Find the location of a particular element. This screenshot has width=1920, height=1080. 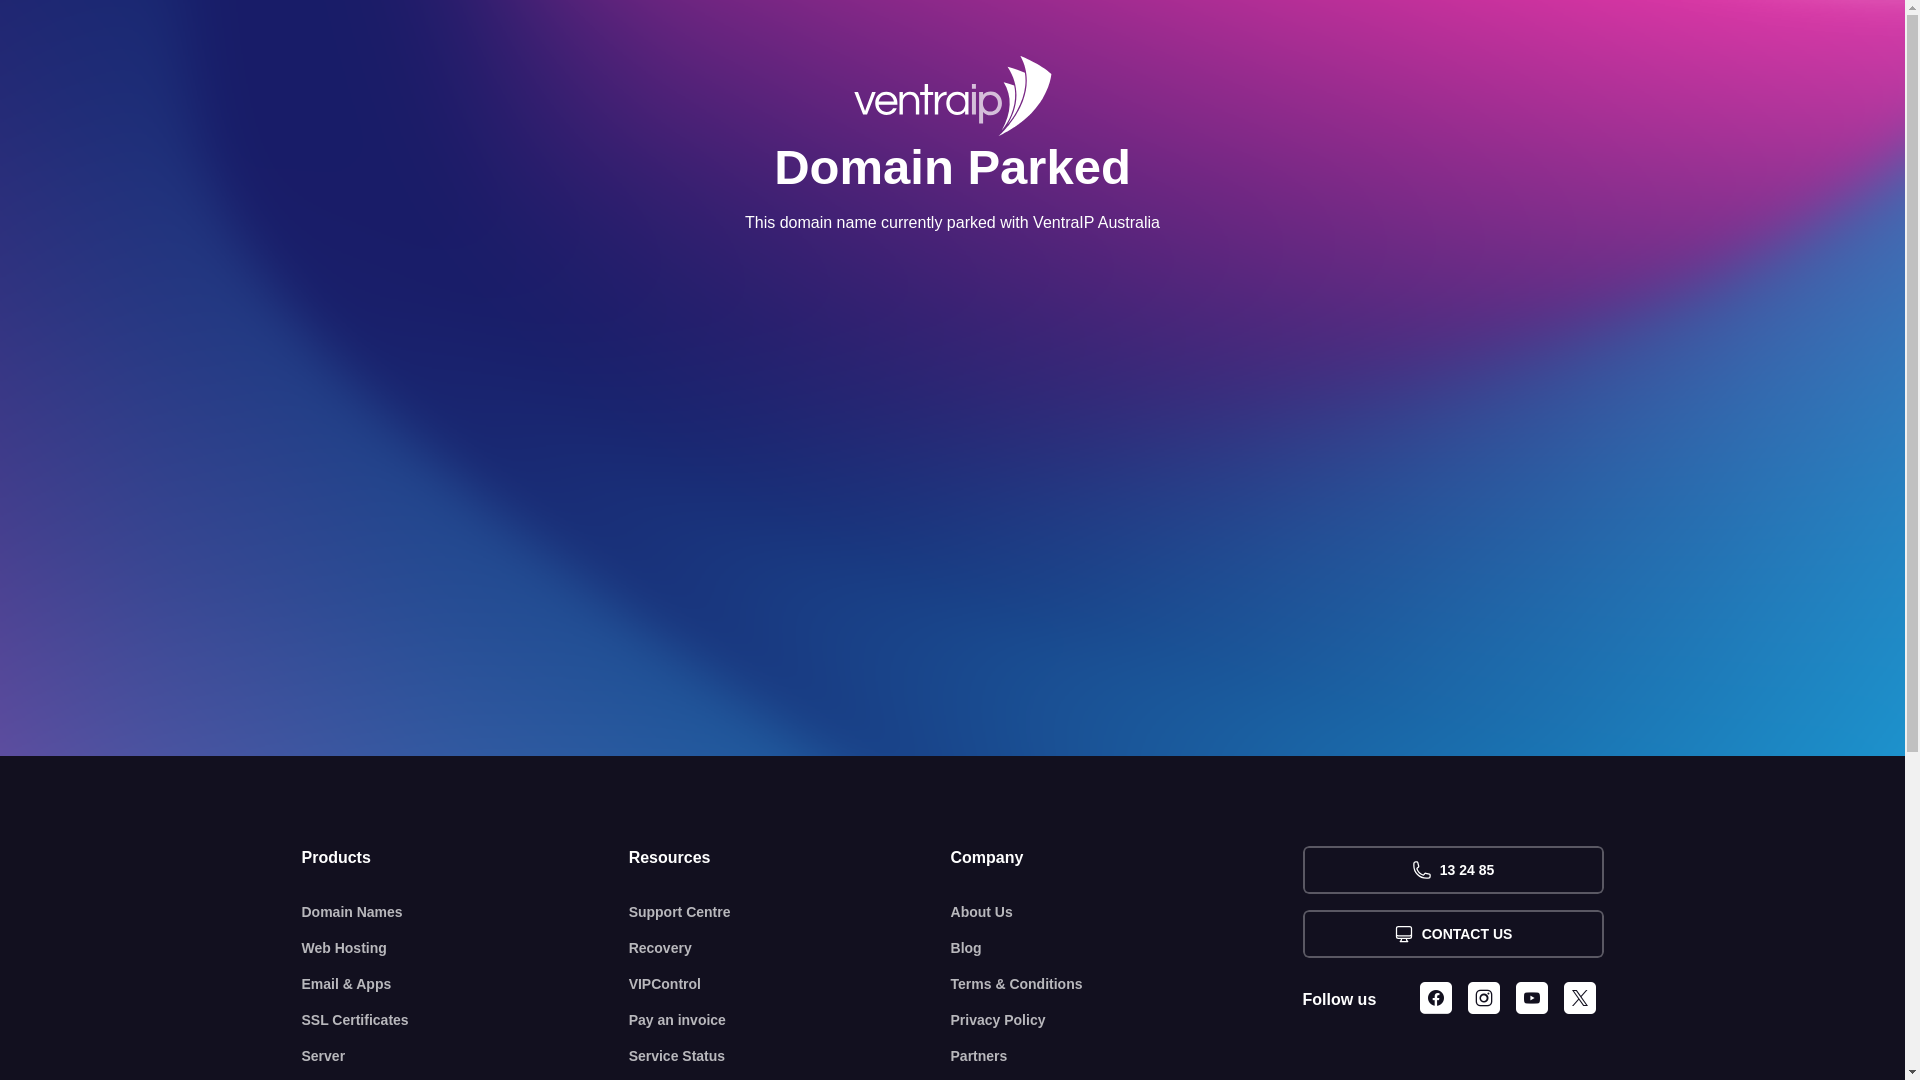

Pay an invoice is located at coordinates (790, 1020).